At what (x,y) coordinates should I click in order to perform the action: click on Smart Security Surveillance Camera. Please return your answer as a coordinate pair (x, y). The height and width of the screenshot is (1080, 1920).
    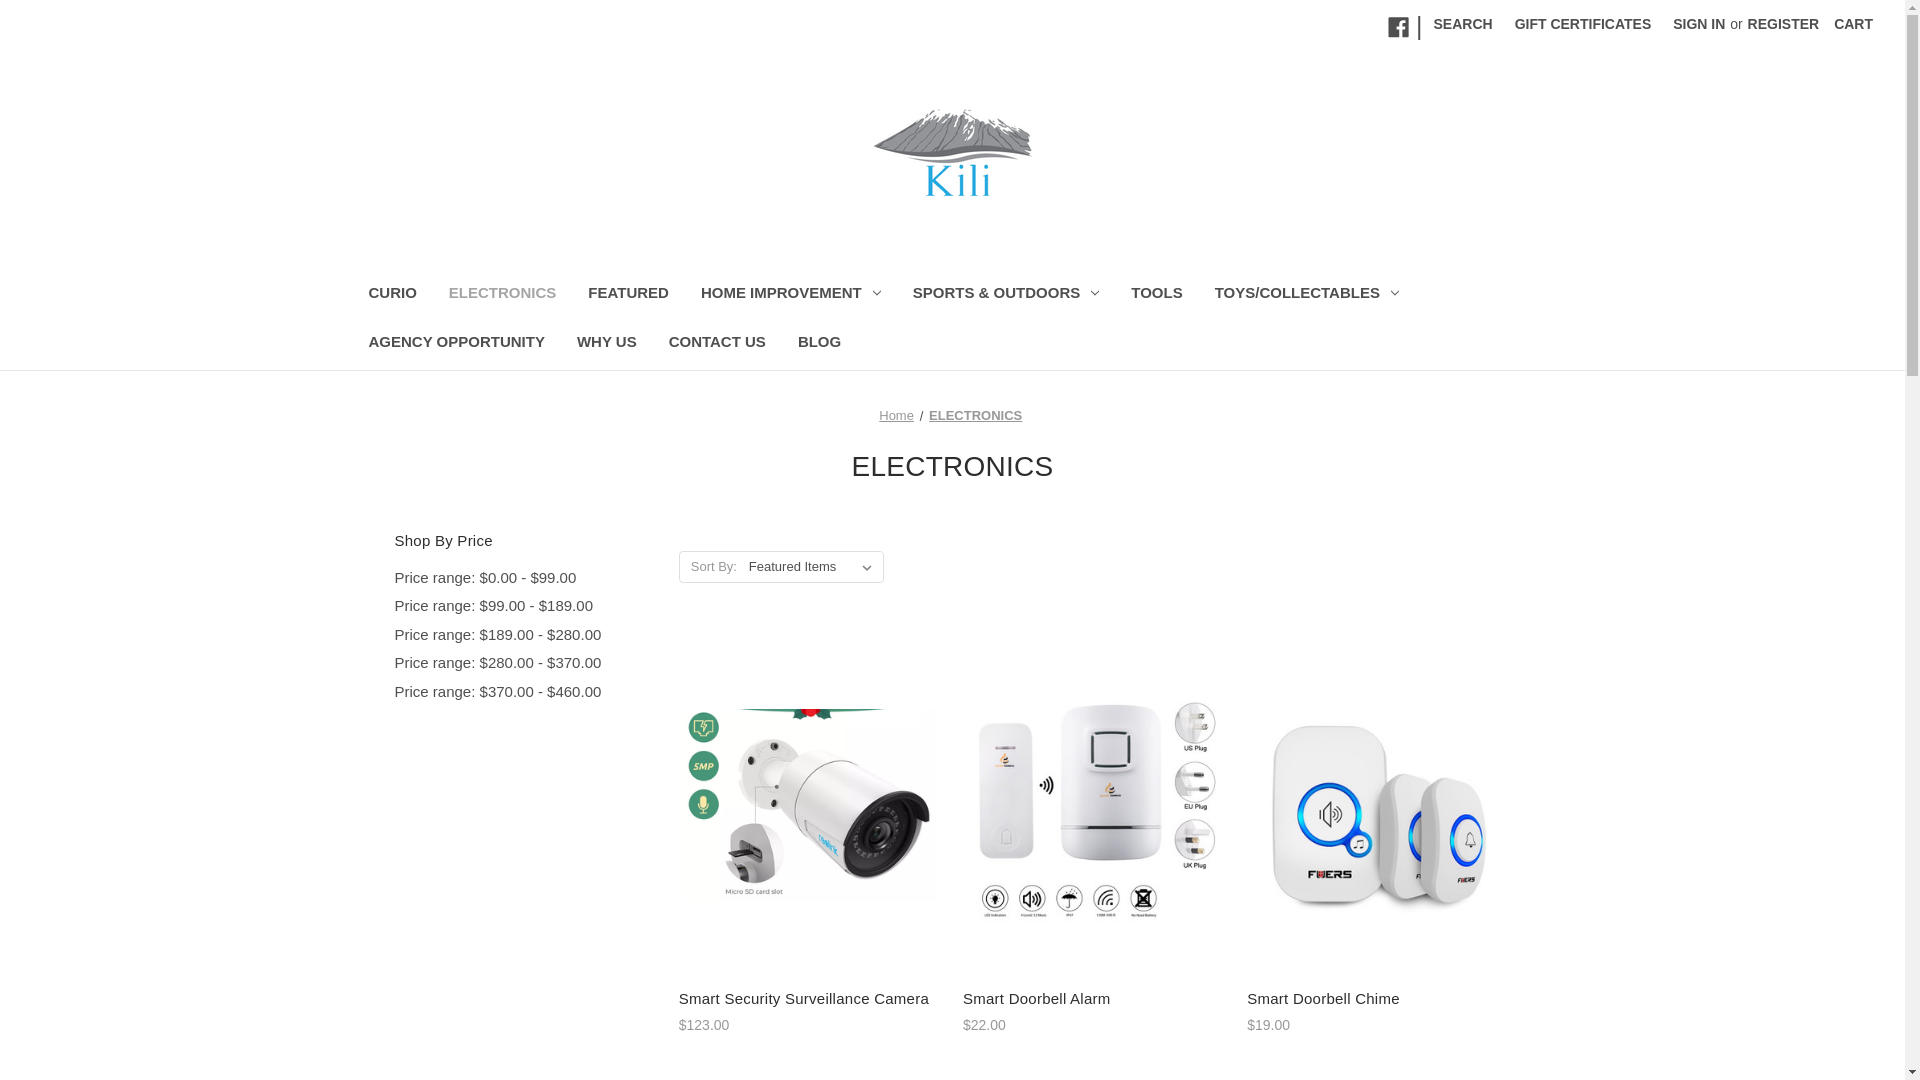
    Looking at the image, I should click on (810, 1000).